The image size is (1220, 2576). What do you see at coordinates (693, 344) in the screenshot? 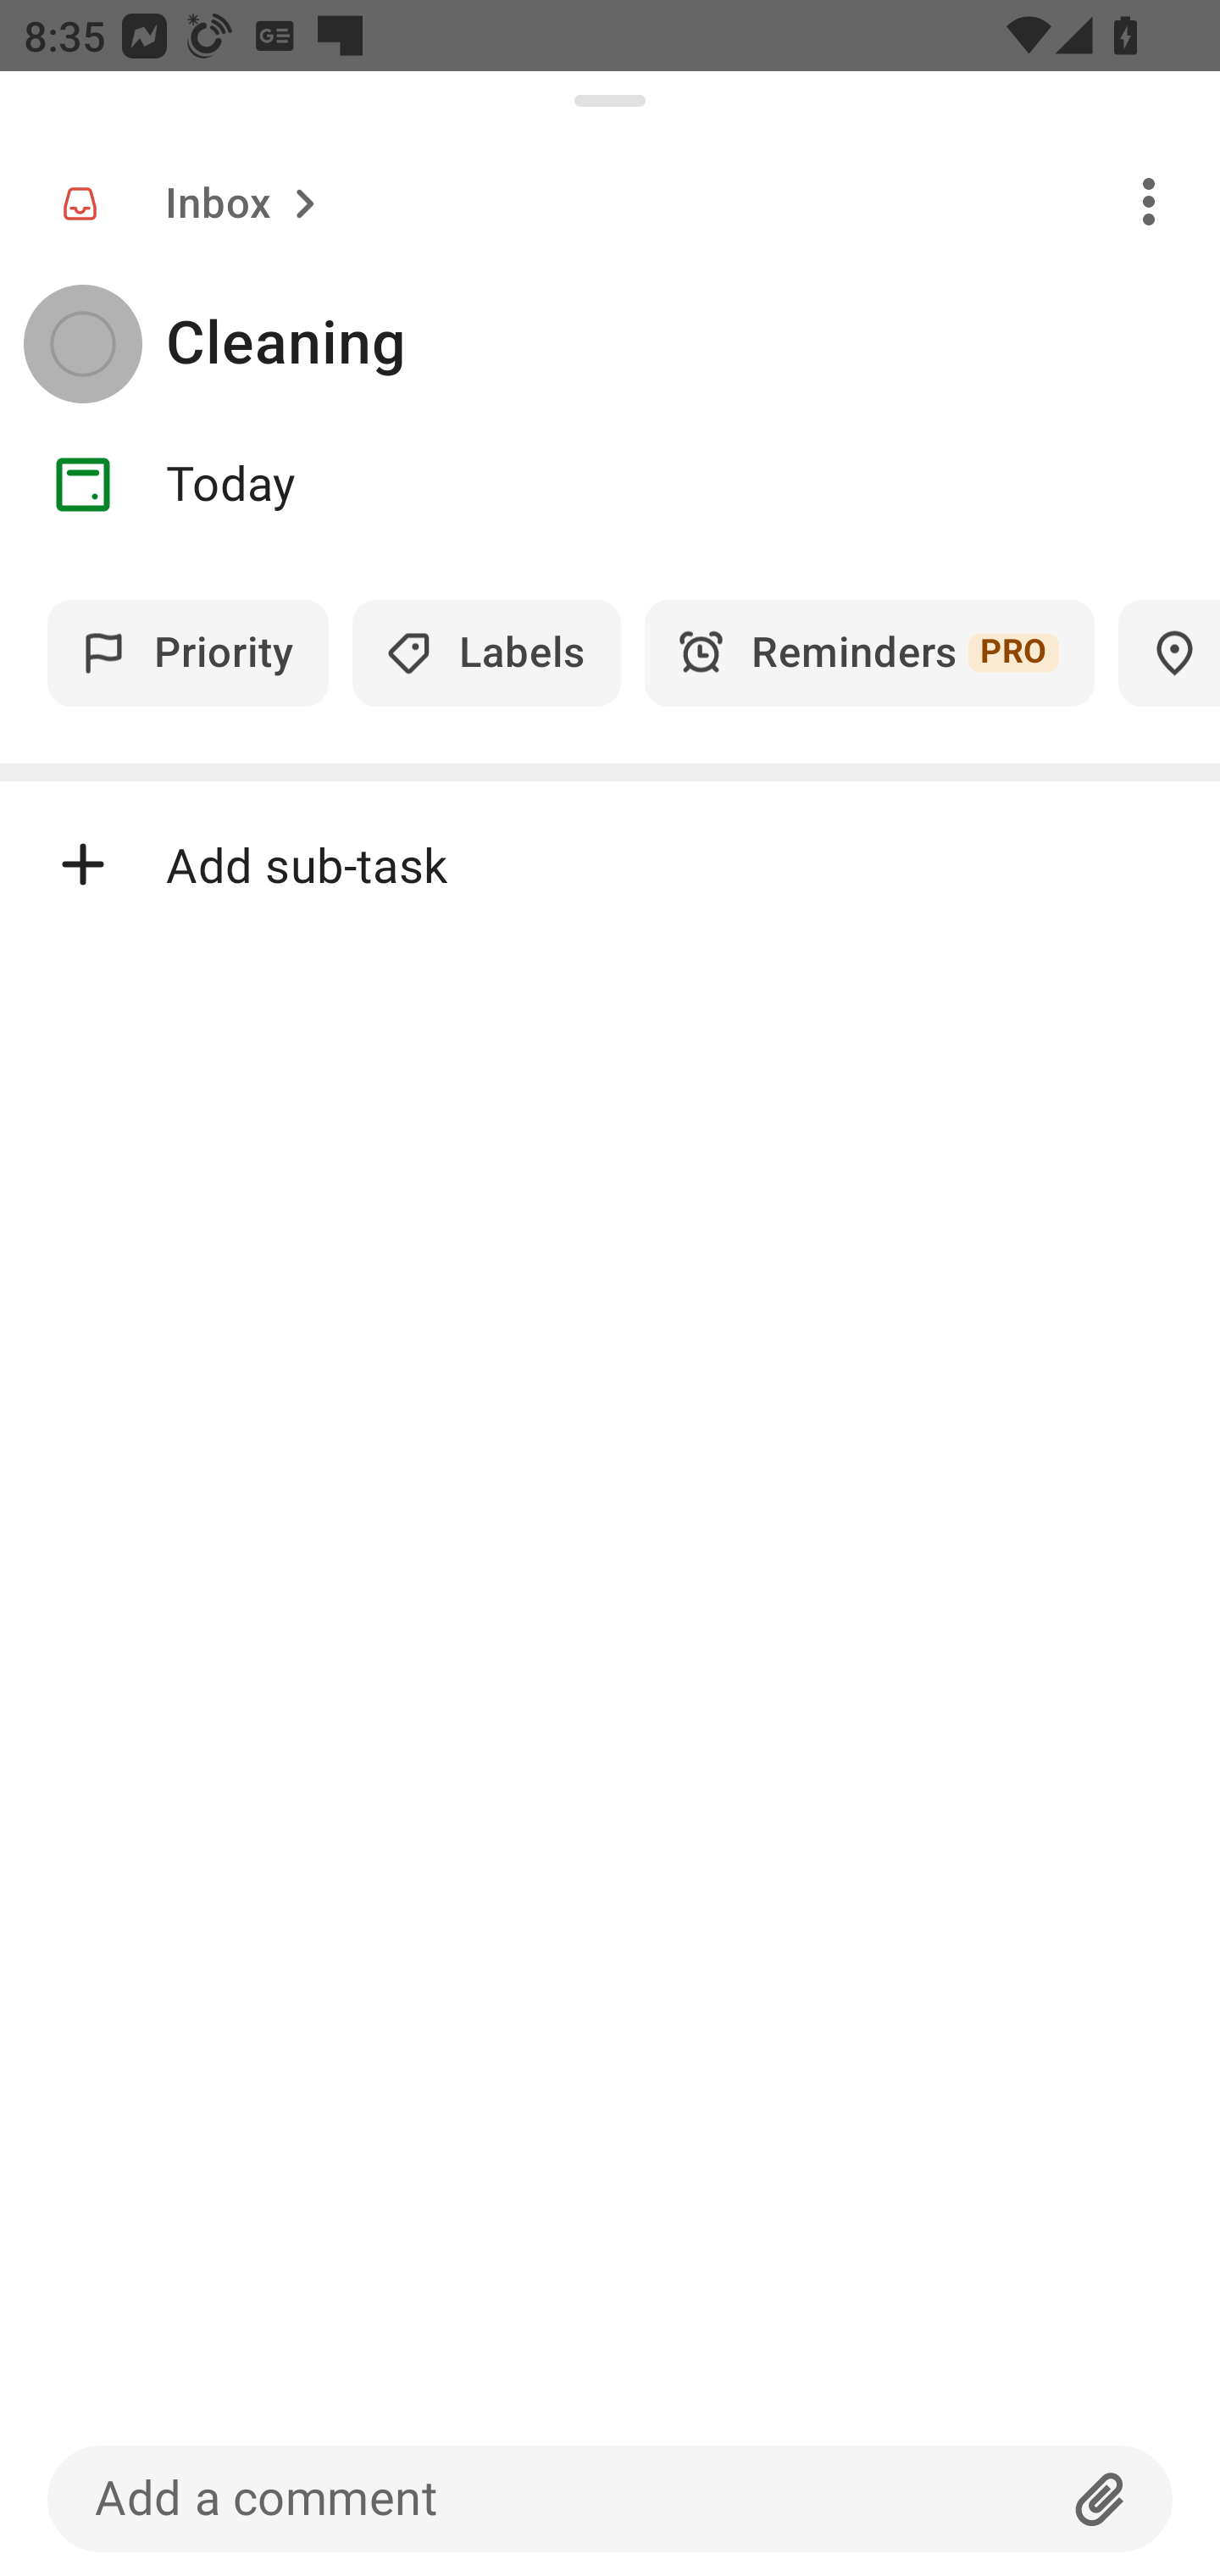
I see `Cleaning​` at bounding box center [693, 344].